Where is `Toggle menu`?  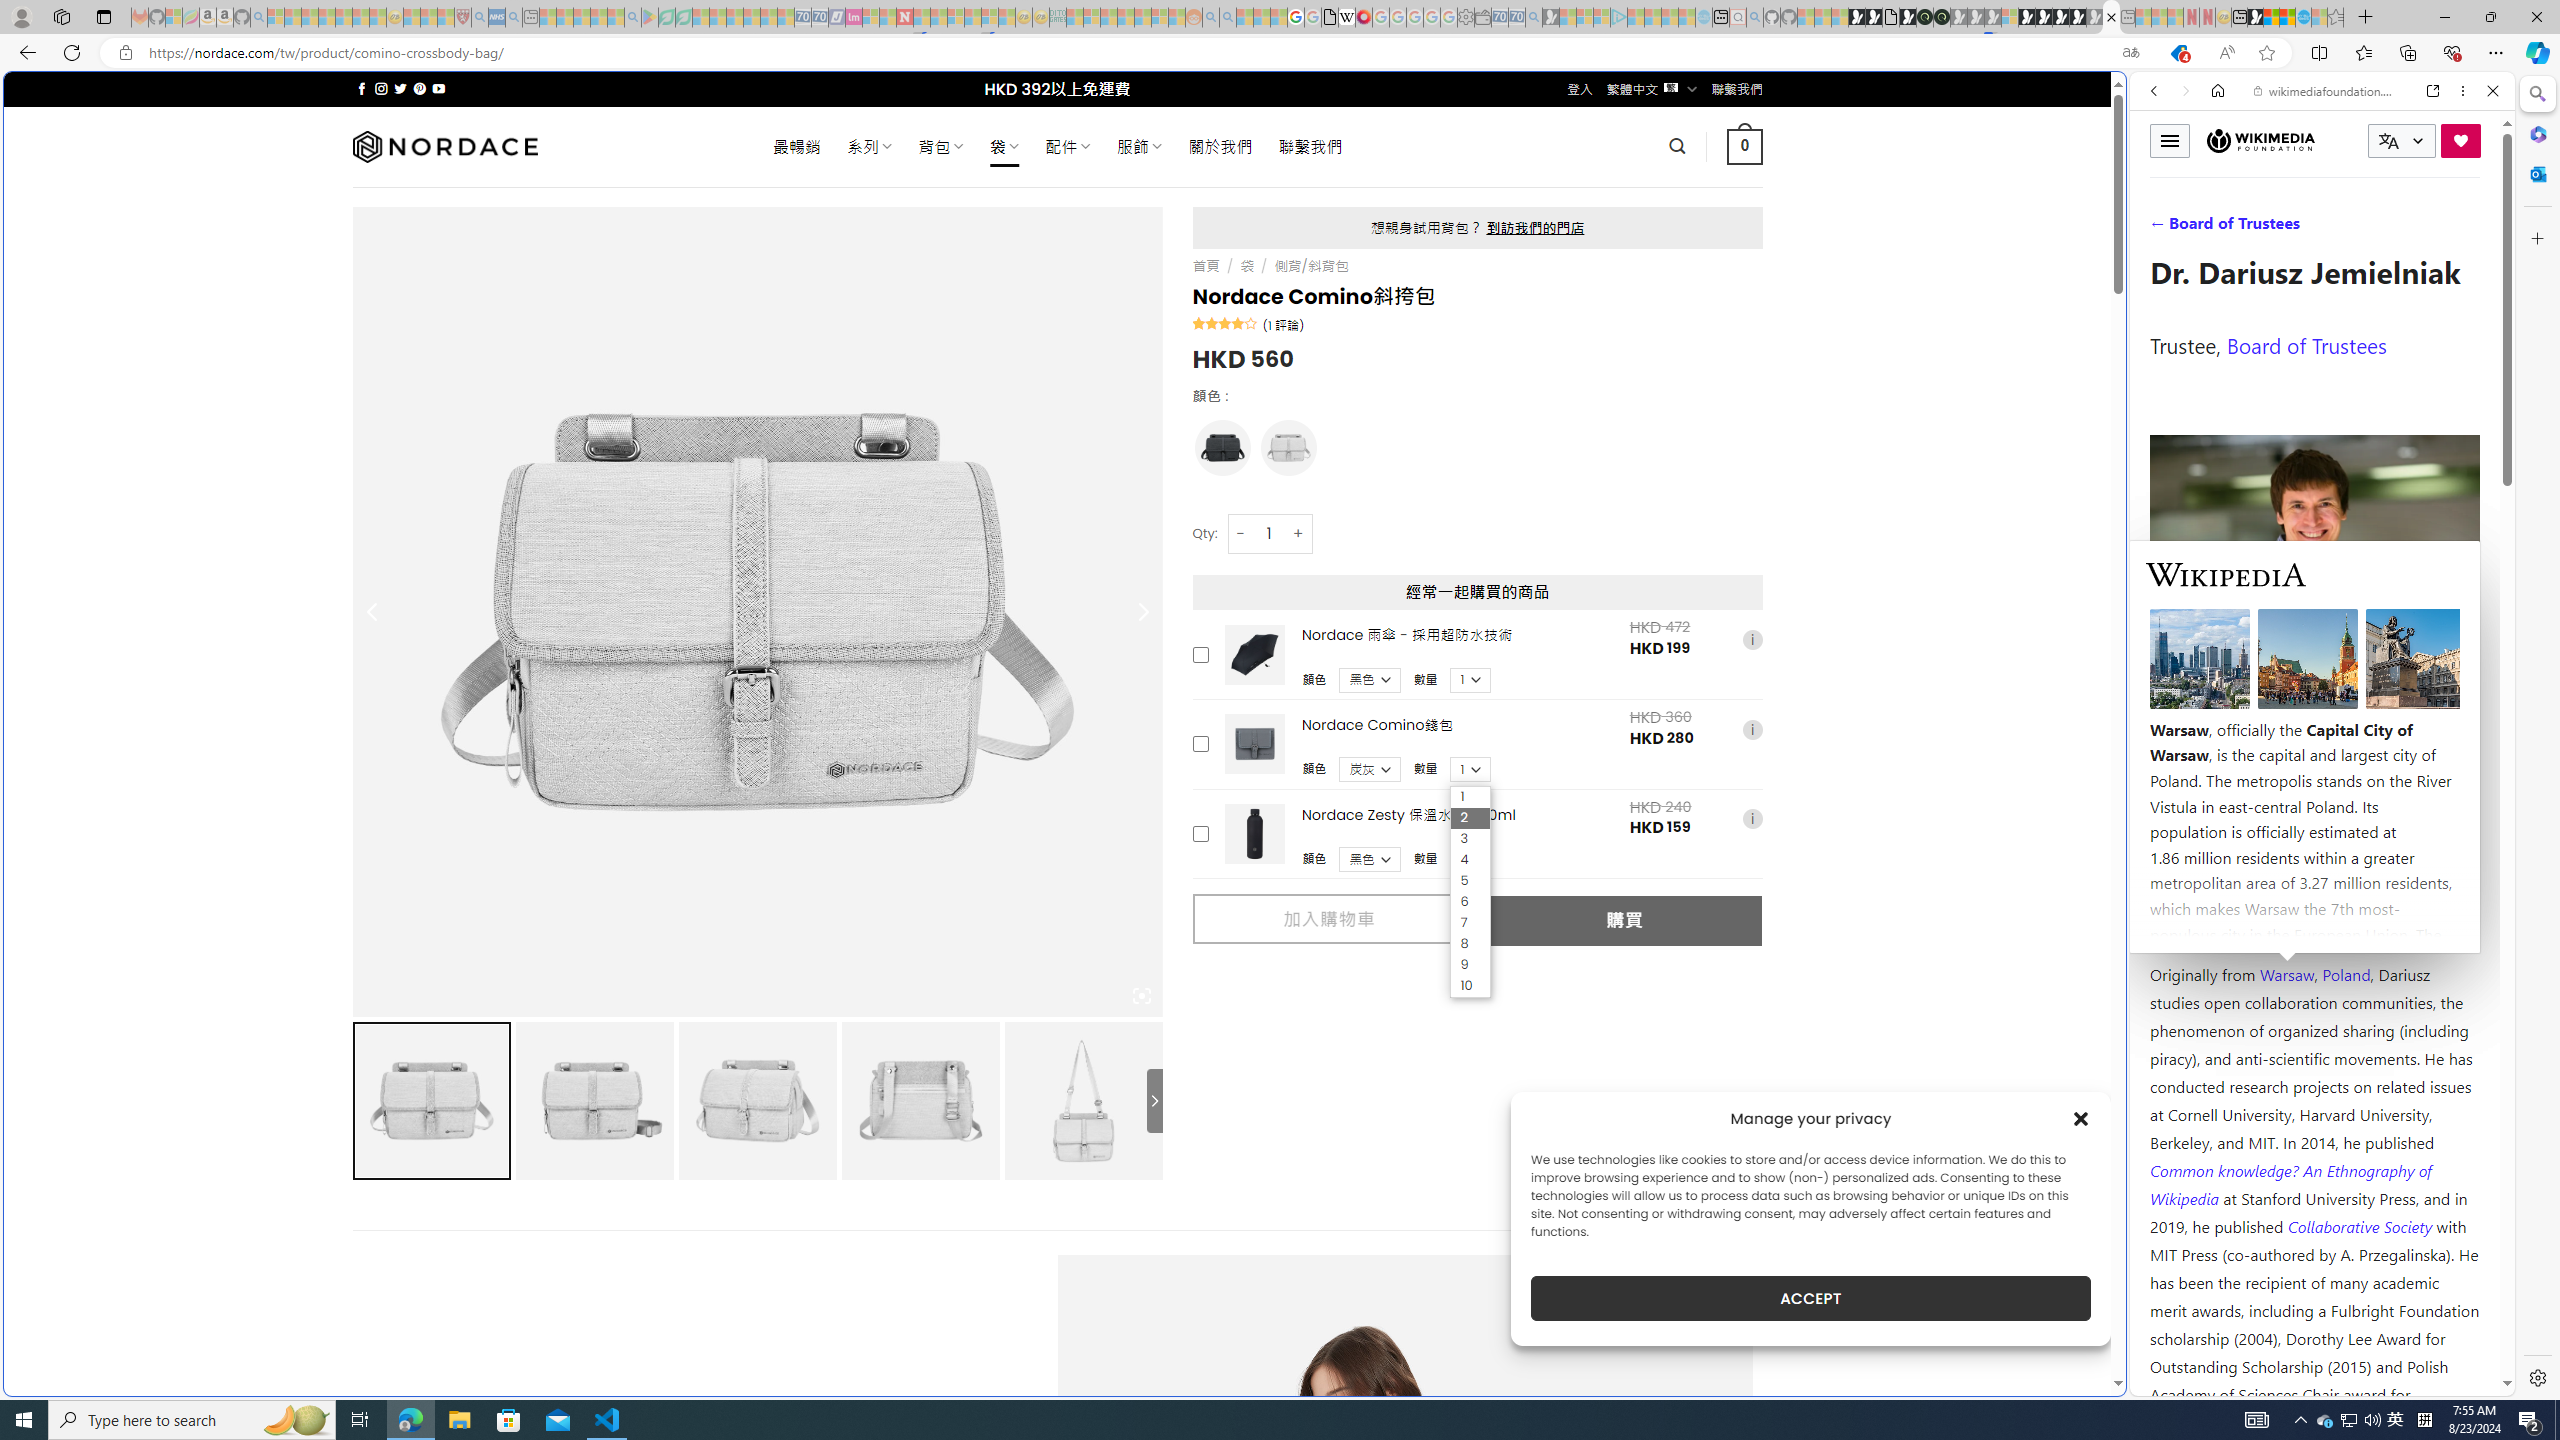 Toggle menu is located at coordinates (2169, 140).